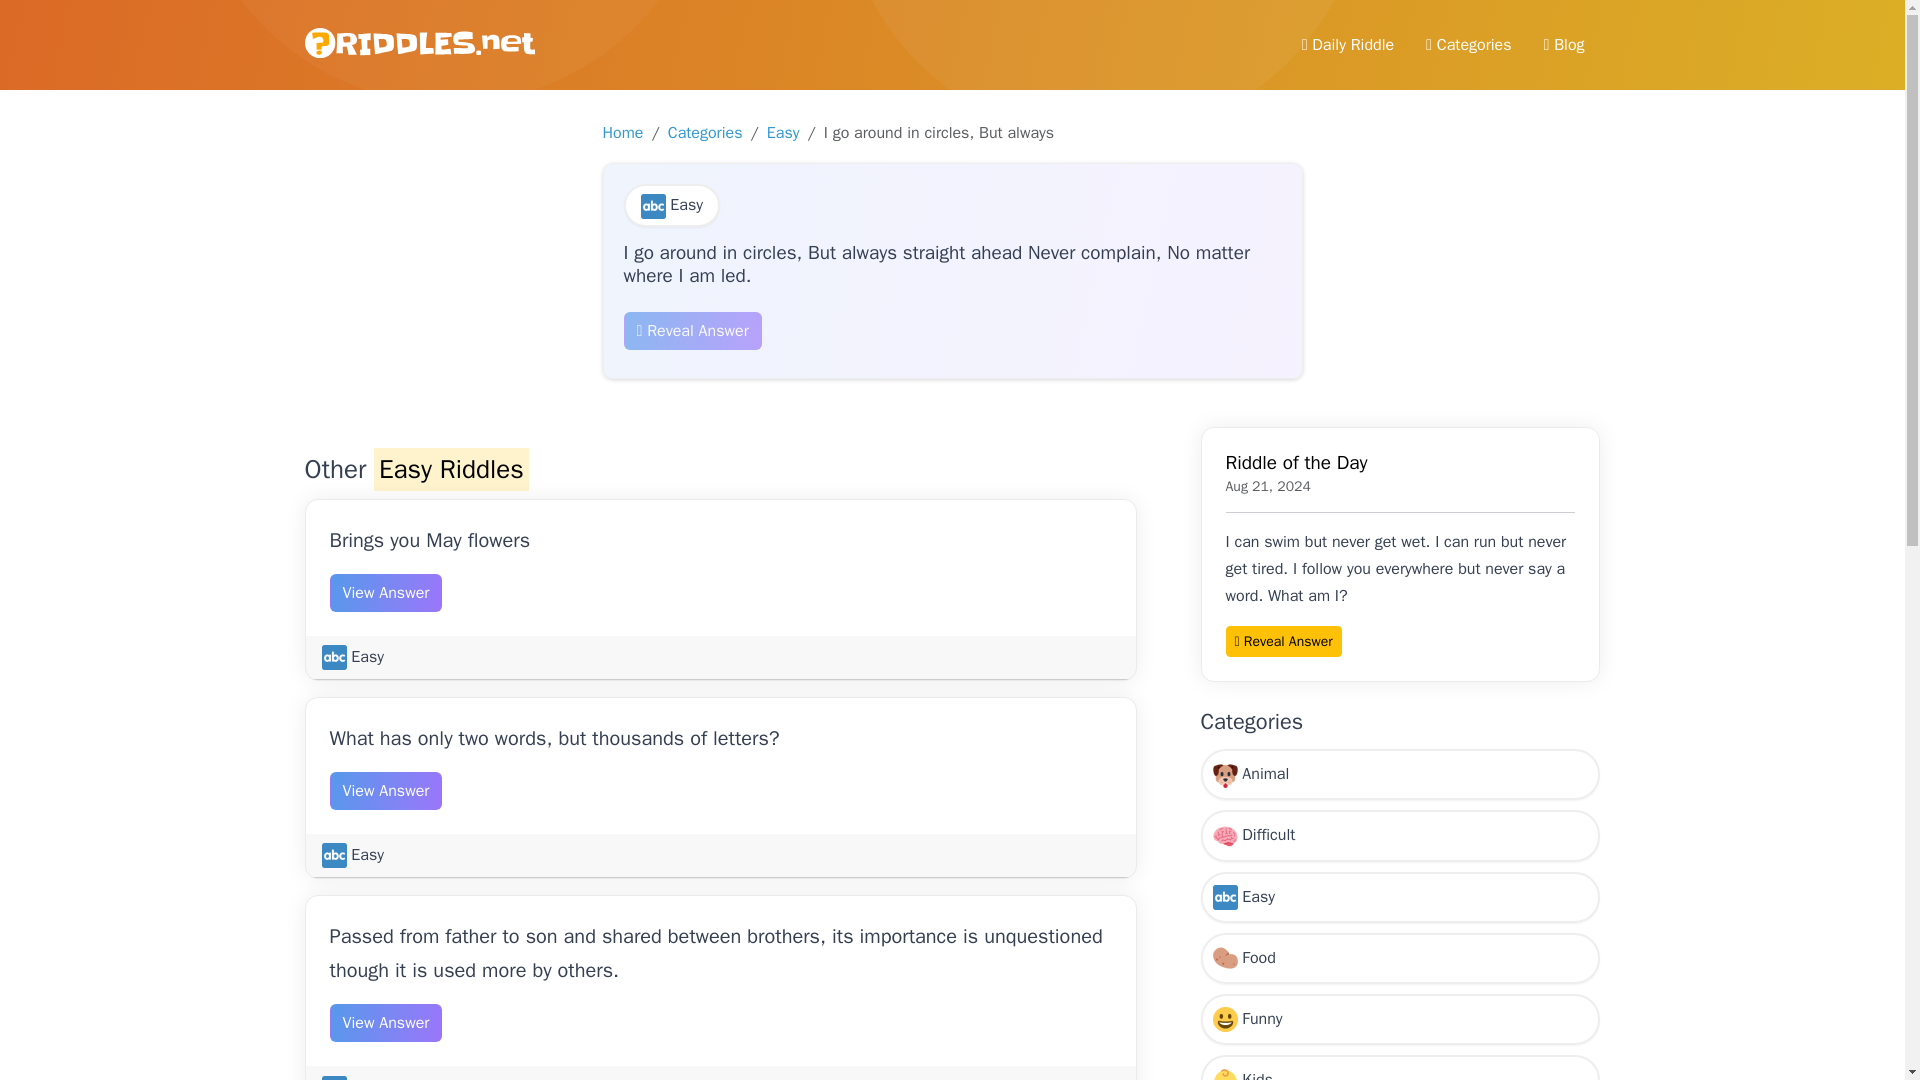 This screenshot has height=1080, width=1920. I want to click on Easy, so click(353, 656).